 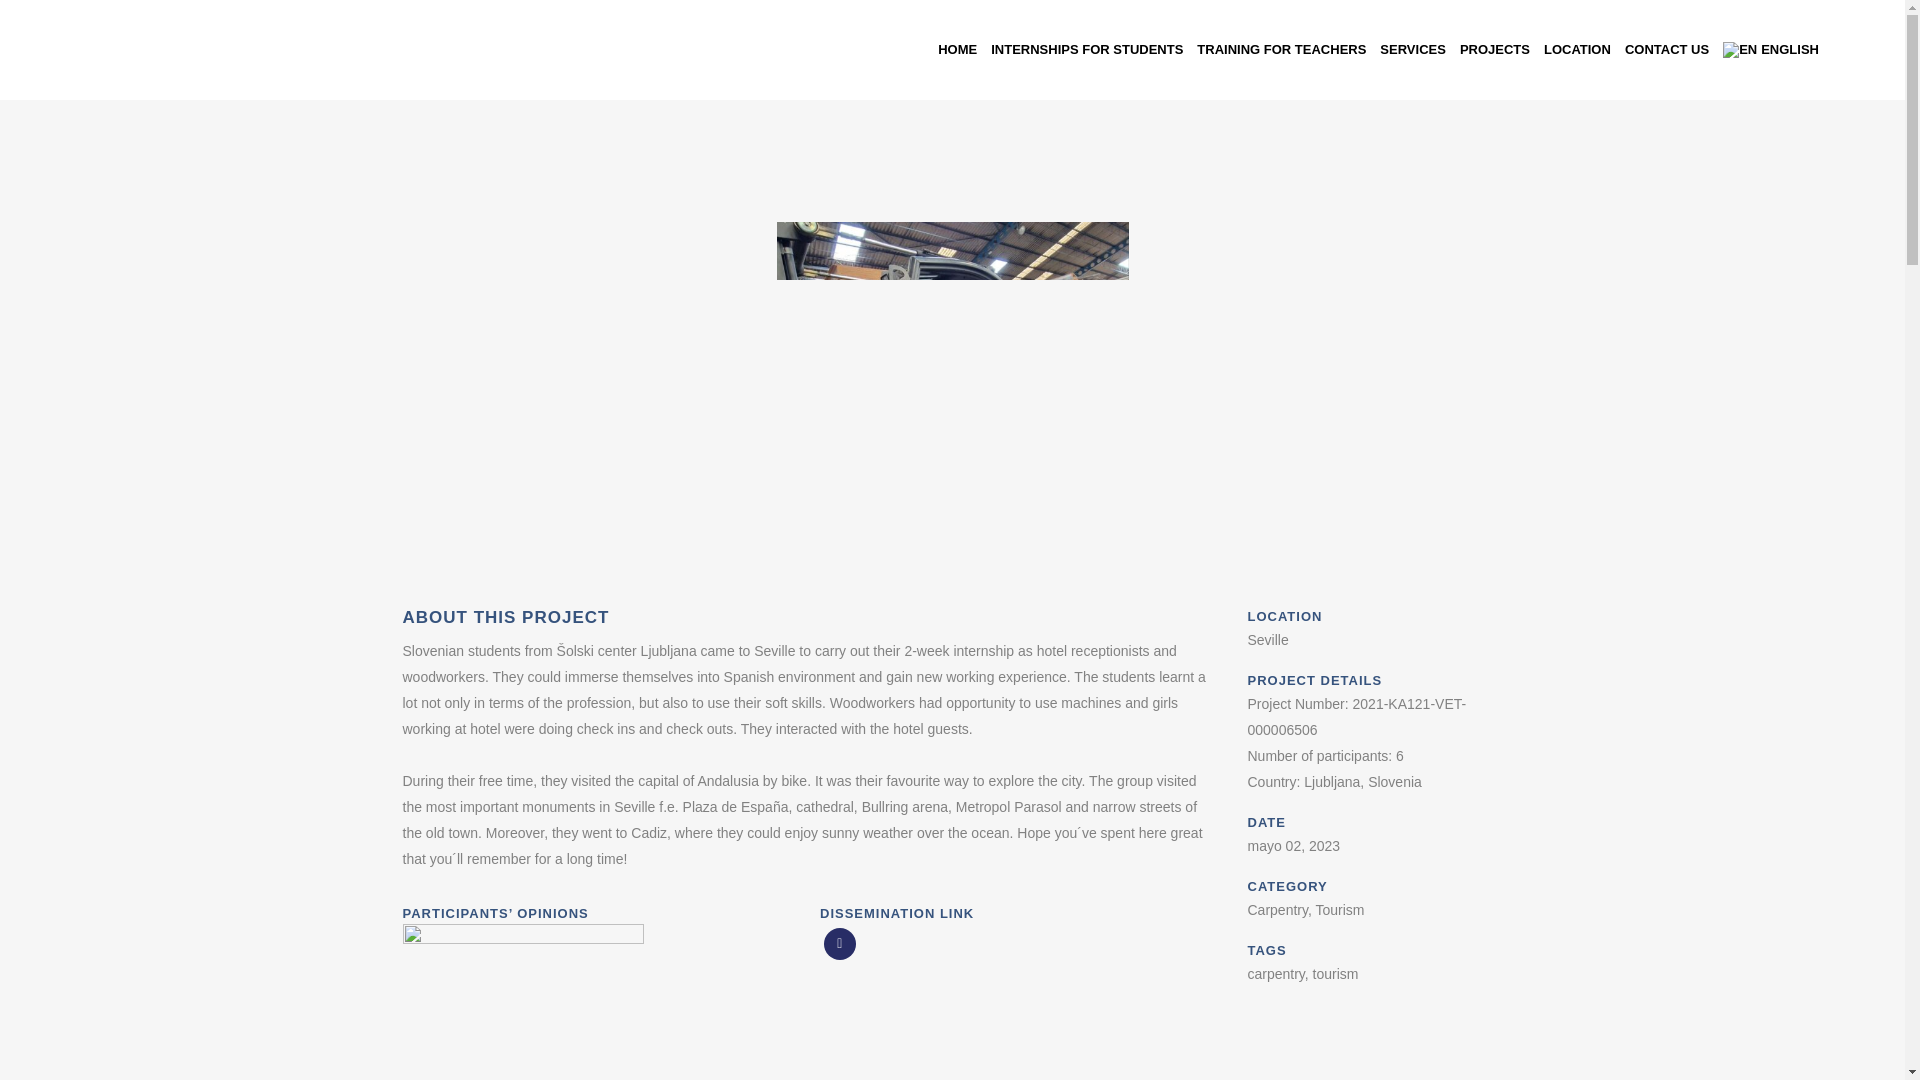 I want to click on INTERNSHIPS FOR STUDENTS, so click(x=1086, y=50).